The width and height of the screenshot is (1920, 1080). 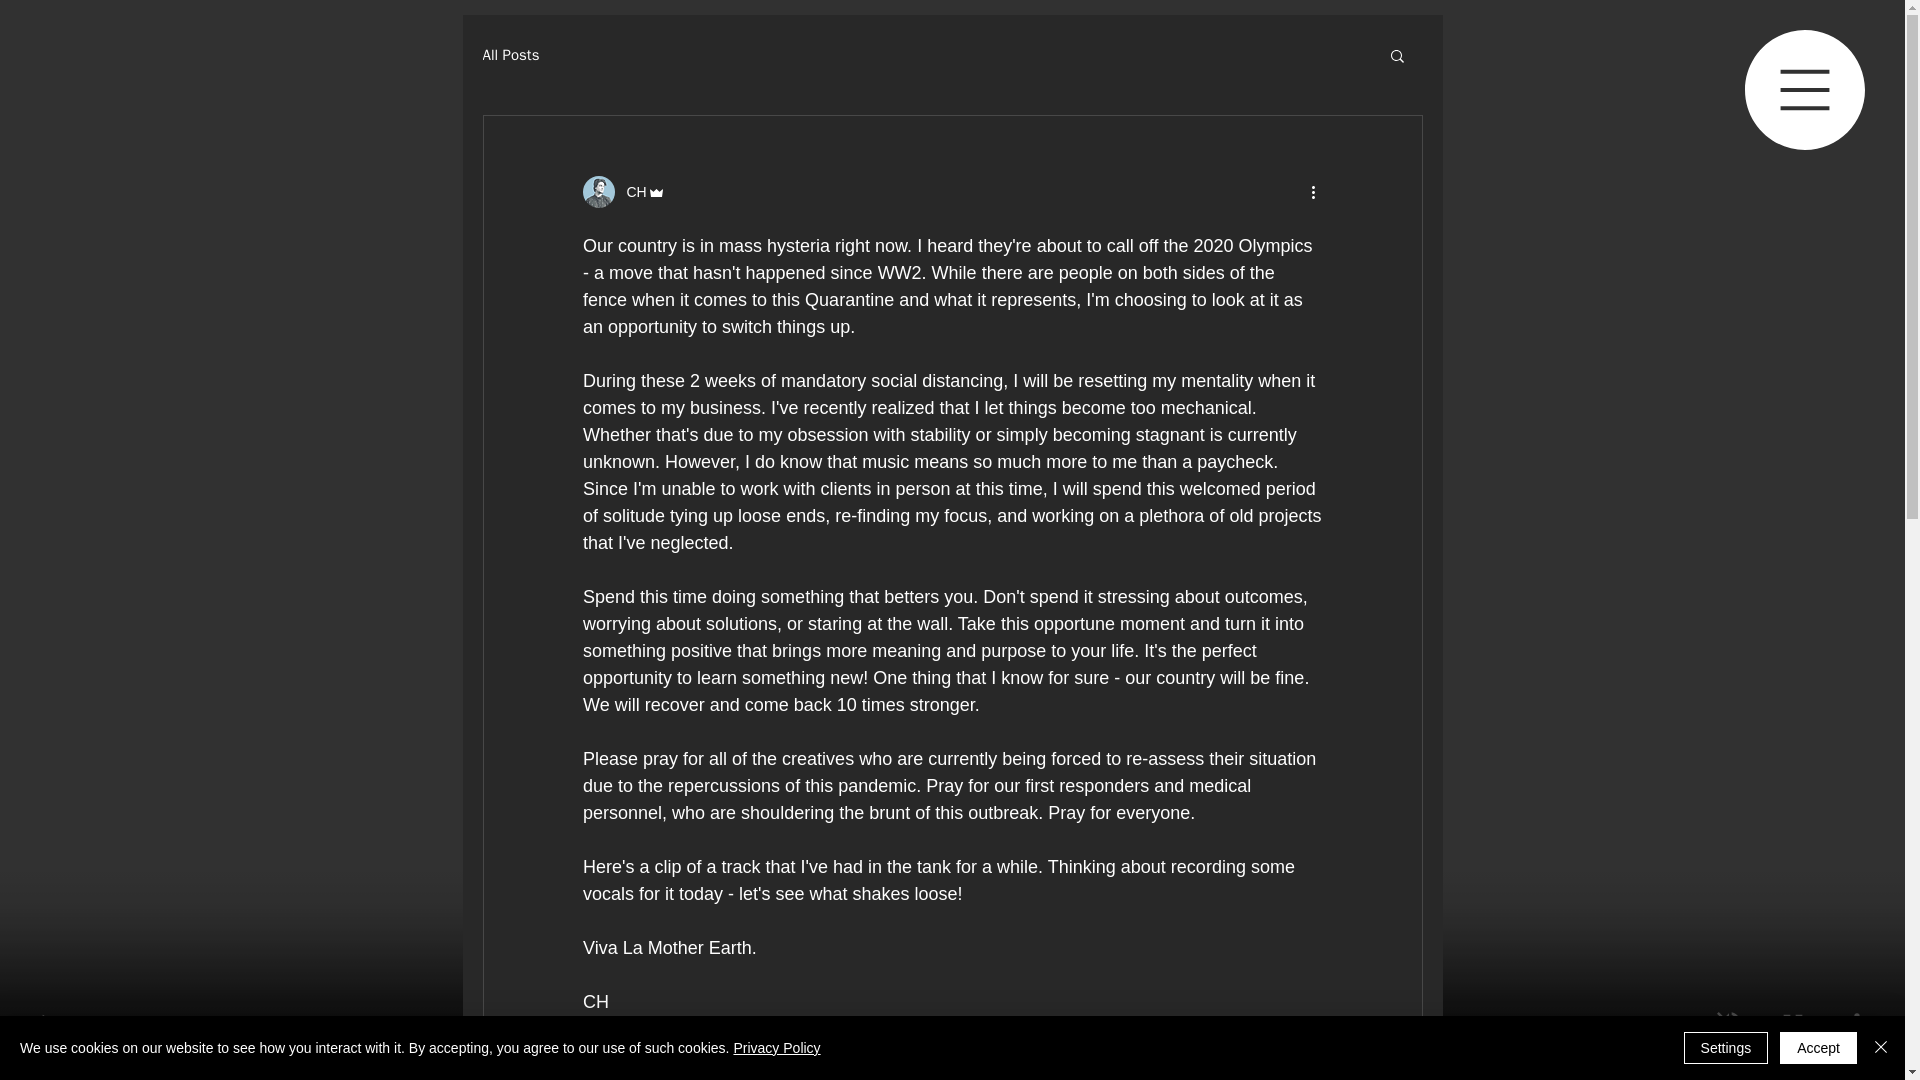 What do you see at coordinates (630, 192) in the screenshot?
I see `CH` at bounding box center [630, 192].